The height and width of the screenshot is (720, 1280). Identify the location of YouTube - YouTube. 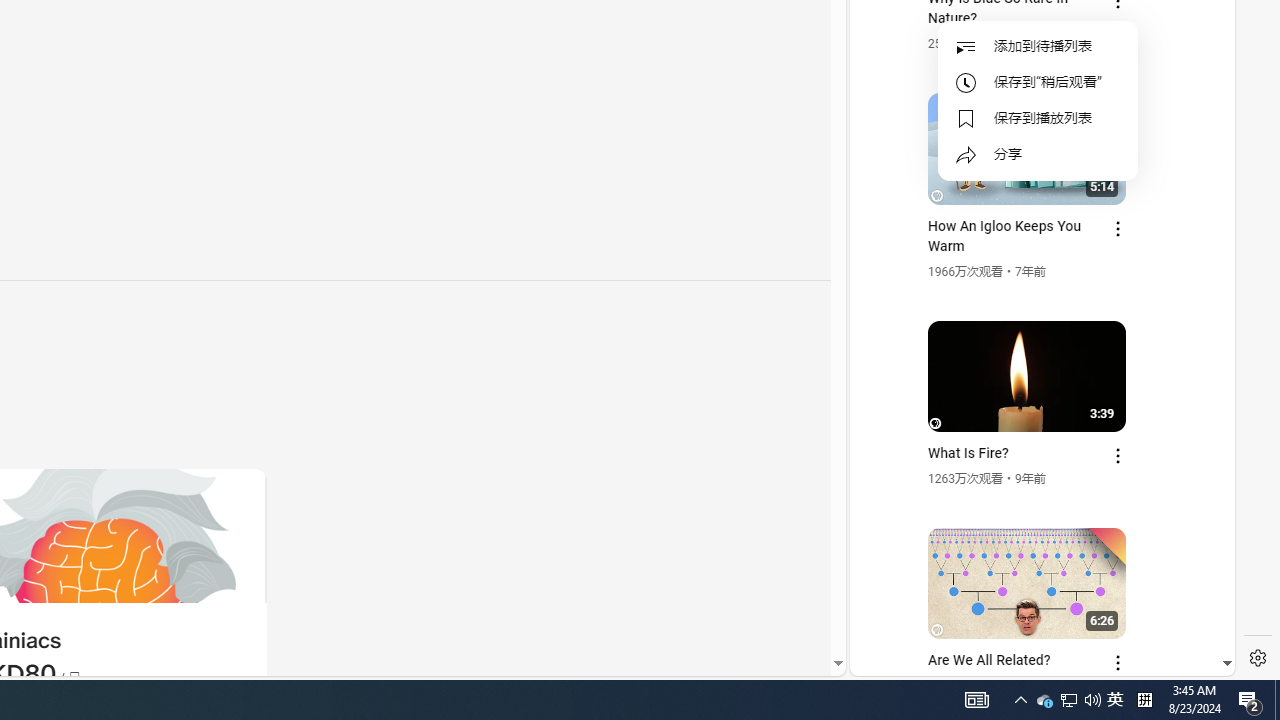
(1034, 266).